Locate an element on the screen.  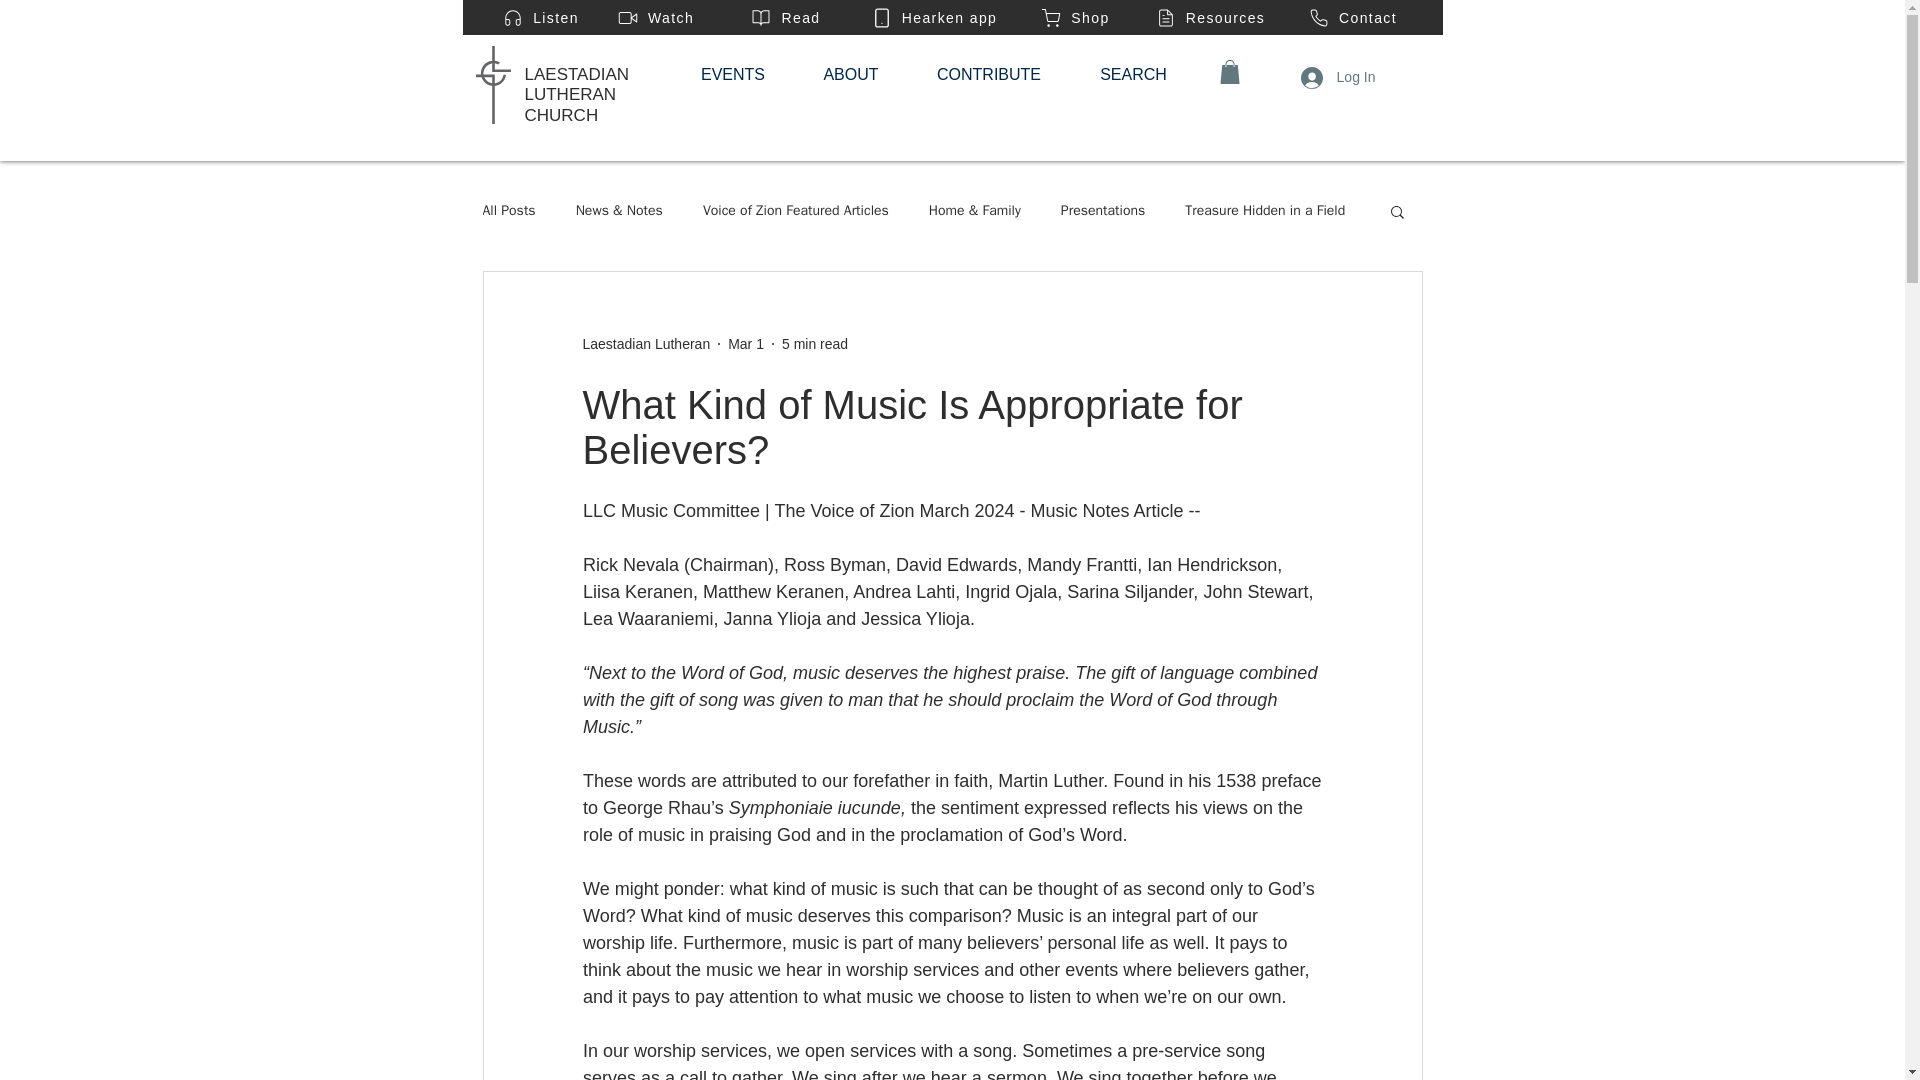
ABOUT is located at coordinates (850, 74).